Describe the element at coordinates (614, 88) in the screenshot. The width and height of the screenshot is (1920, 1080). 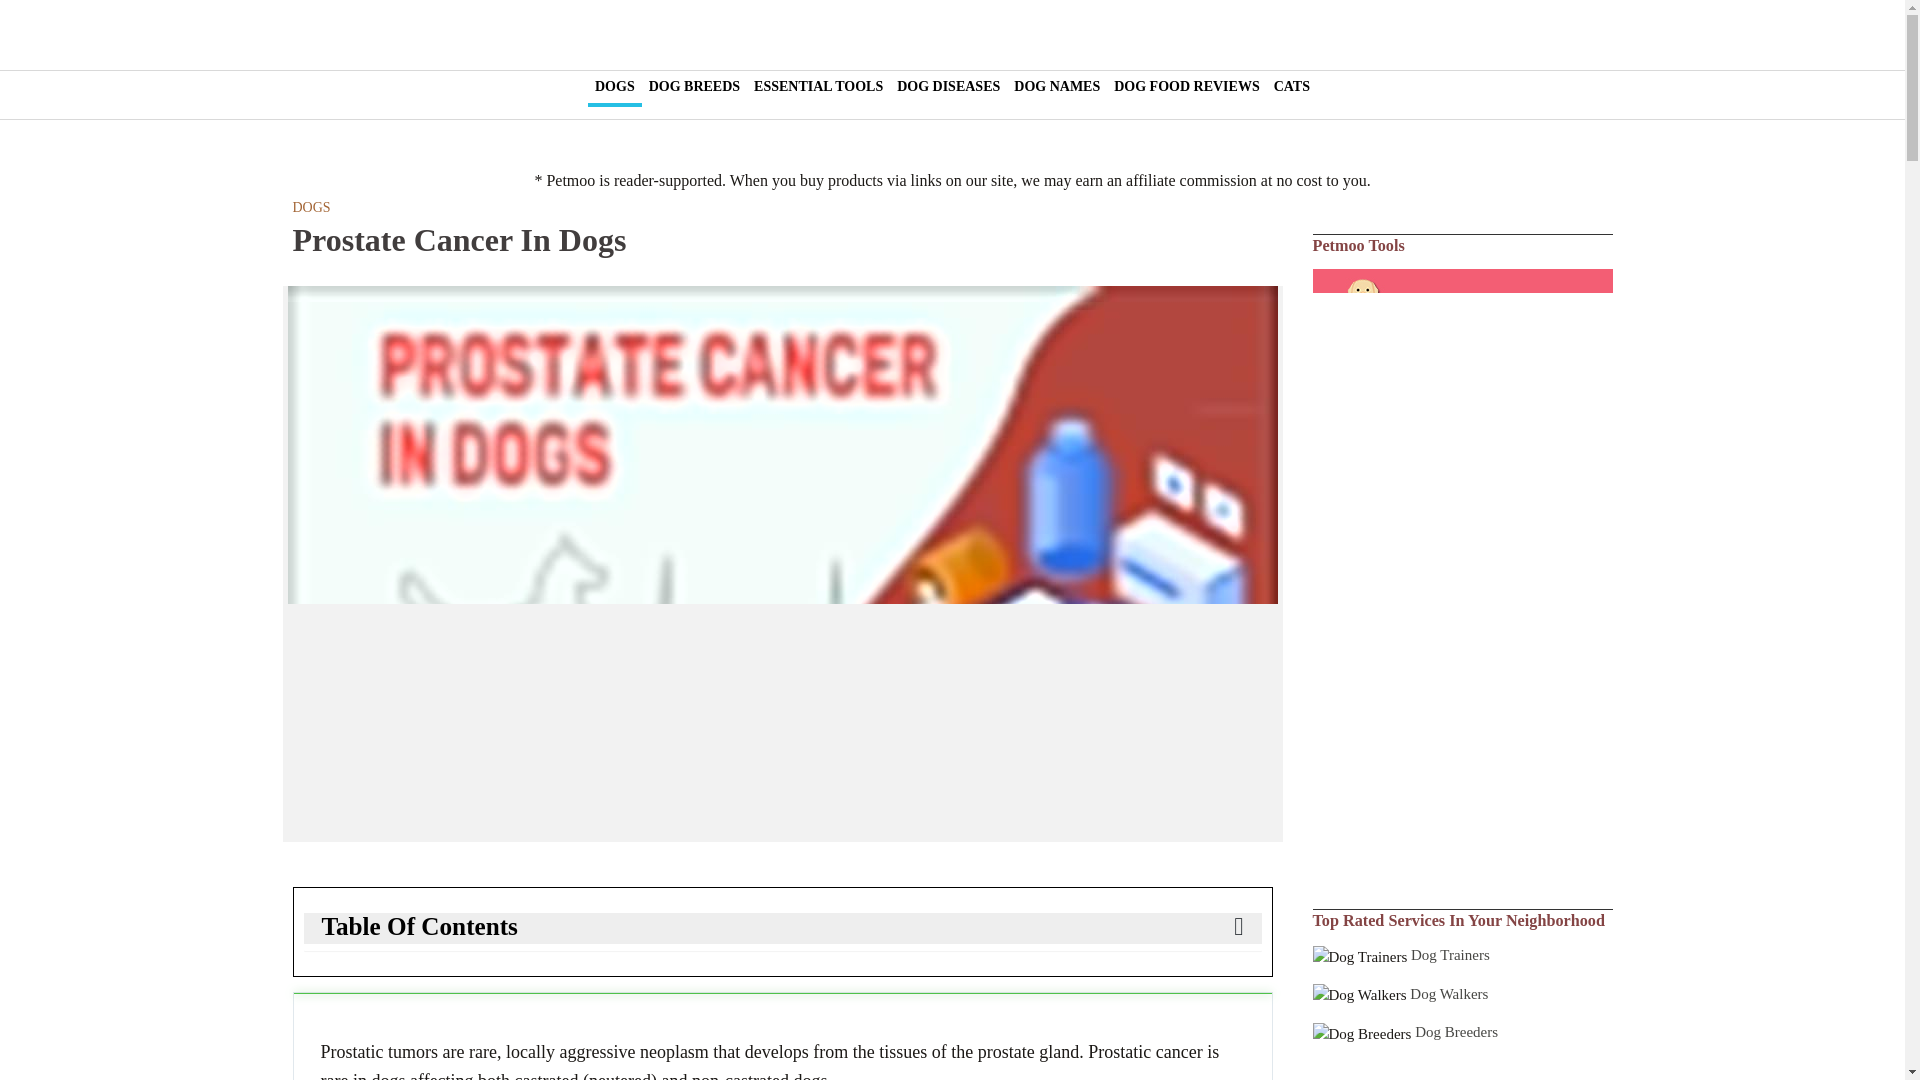
I see `DOGS` at that location.